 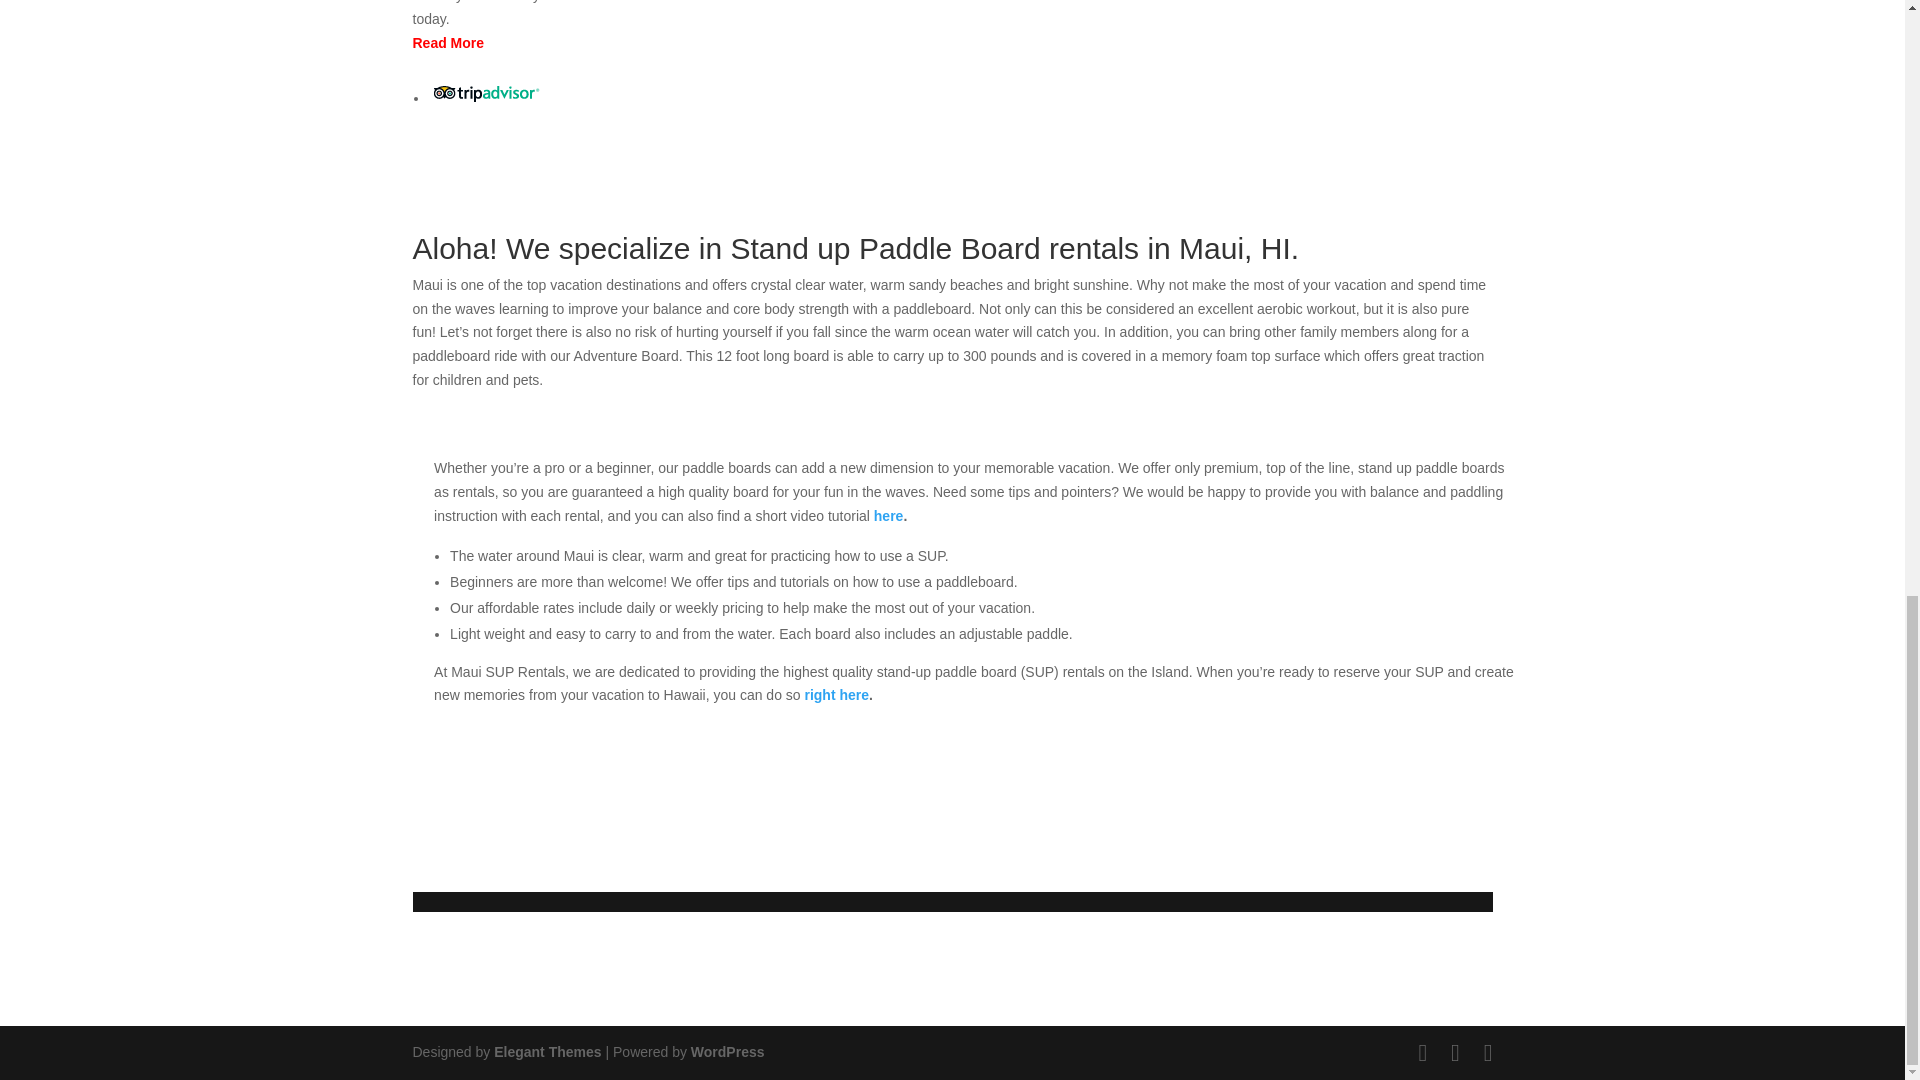 I want to click on here, so click(x=888, y=515).